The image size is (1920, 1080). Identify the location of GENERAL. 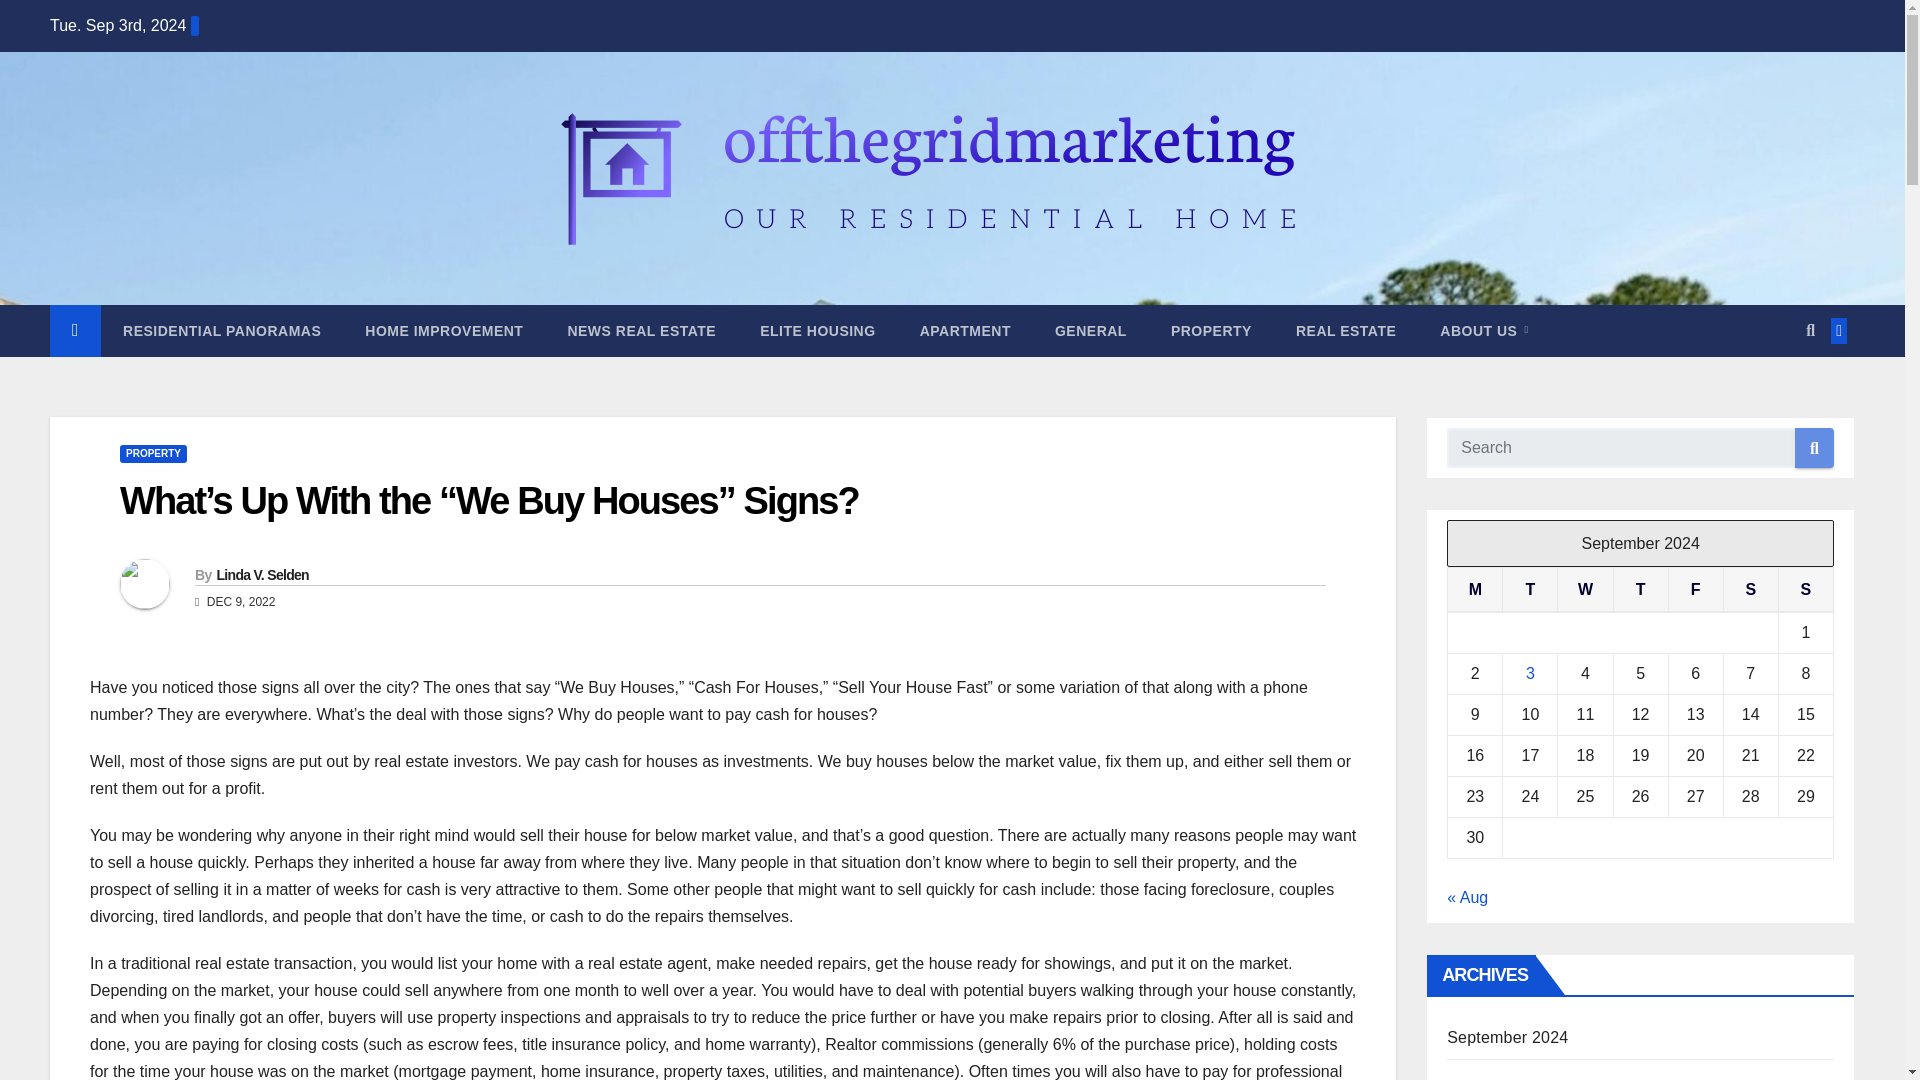
(1090, 330).